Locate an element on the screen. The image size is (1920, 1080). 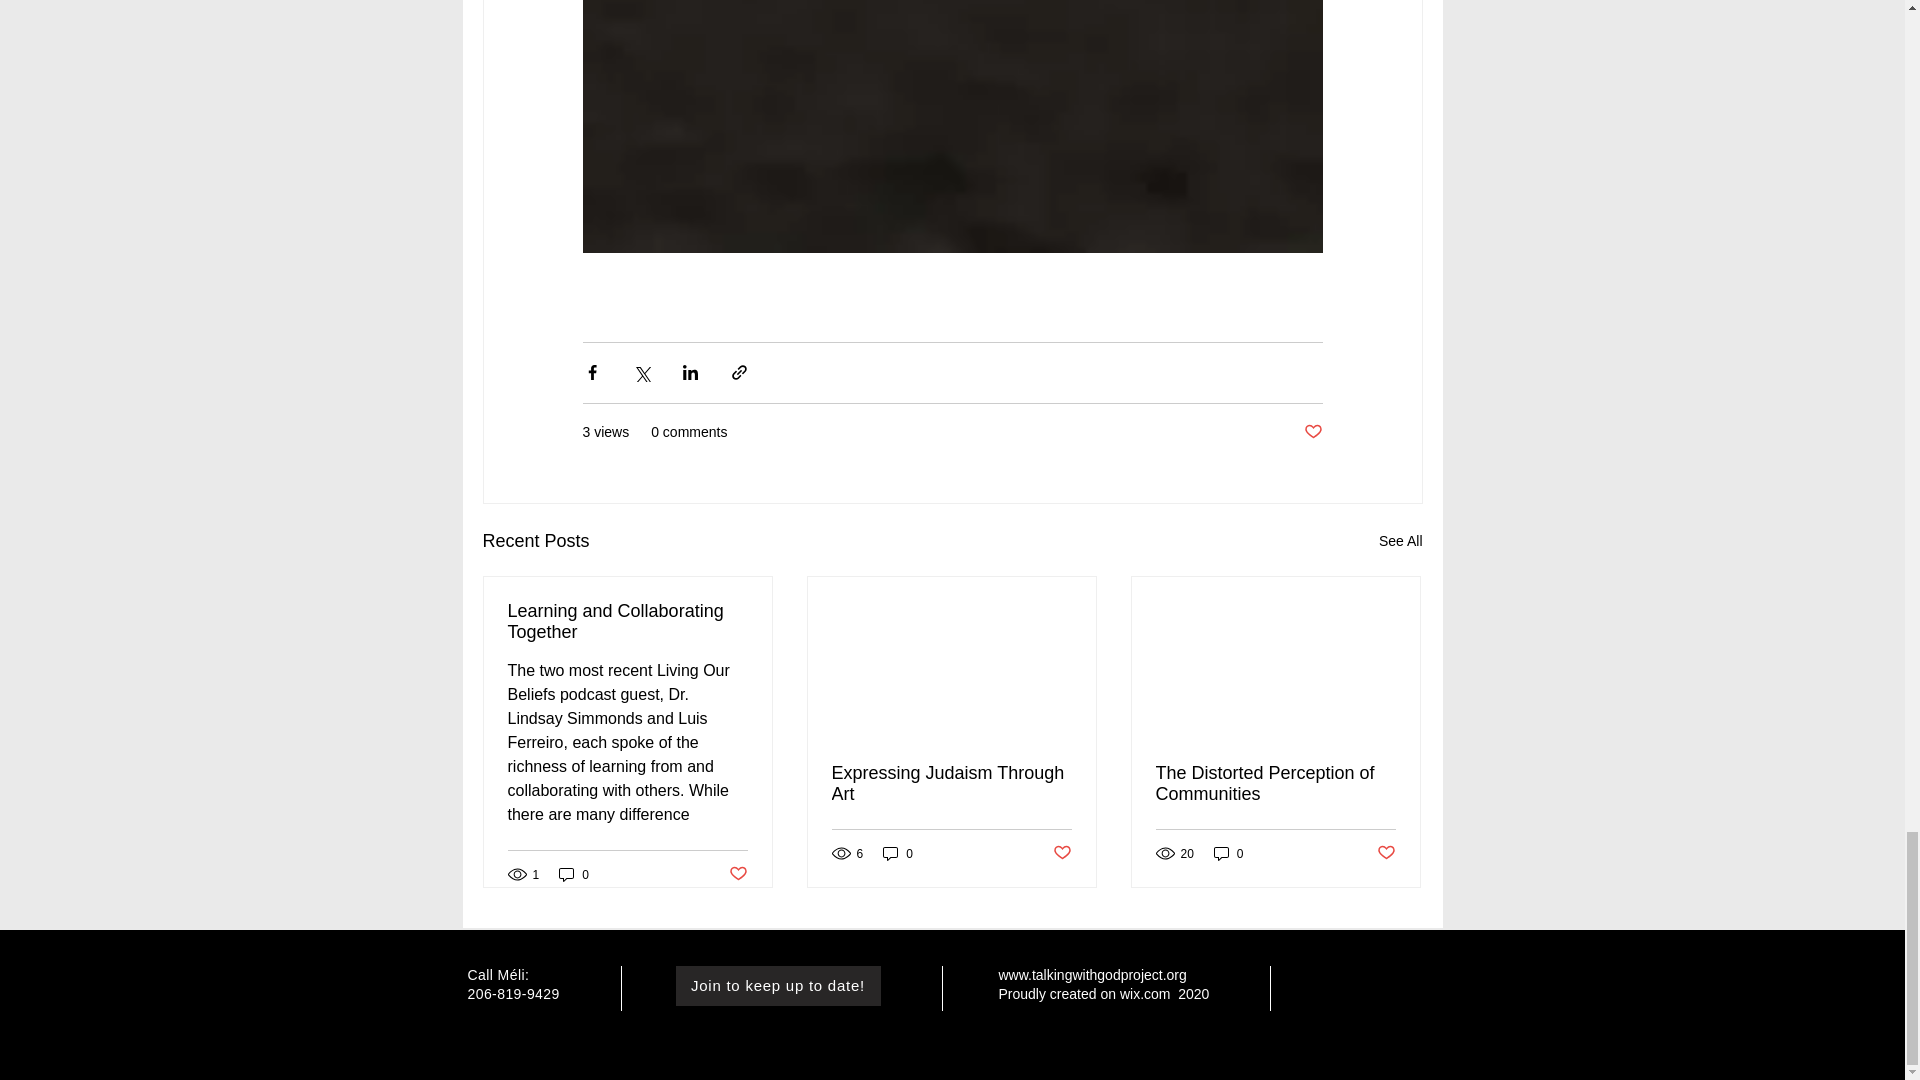
Post not marked as liked is located at coordinates (1312, 432).